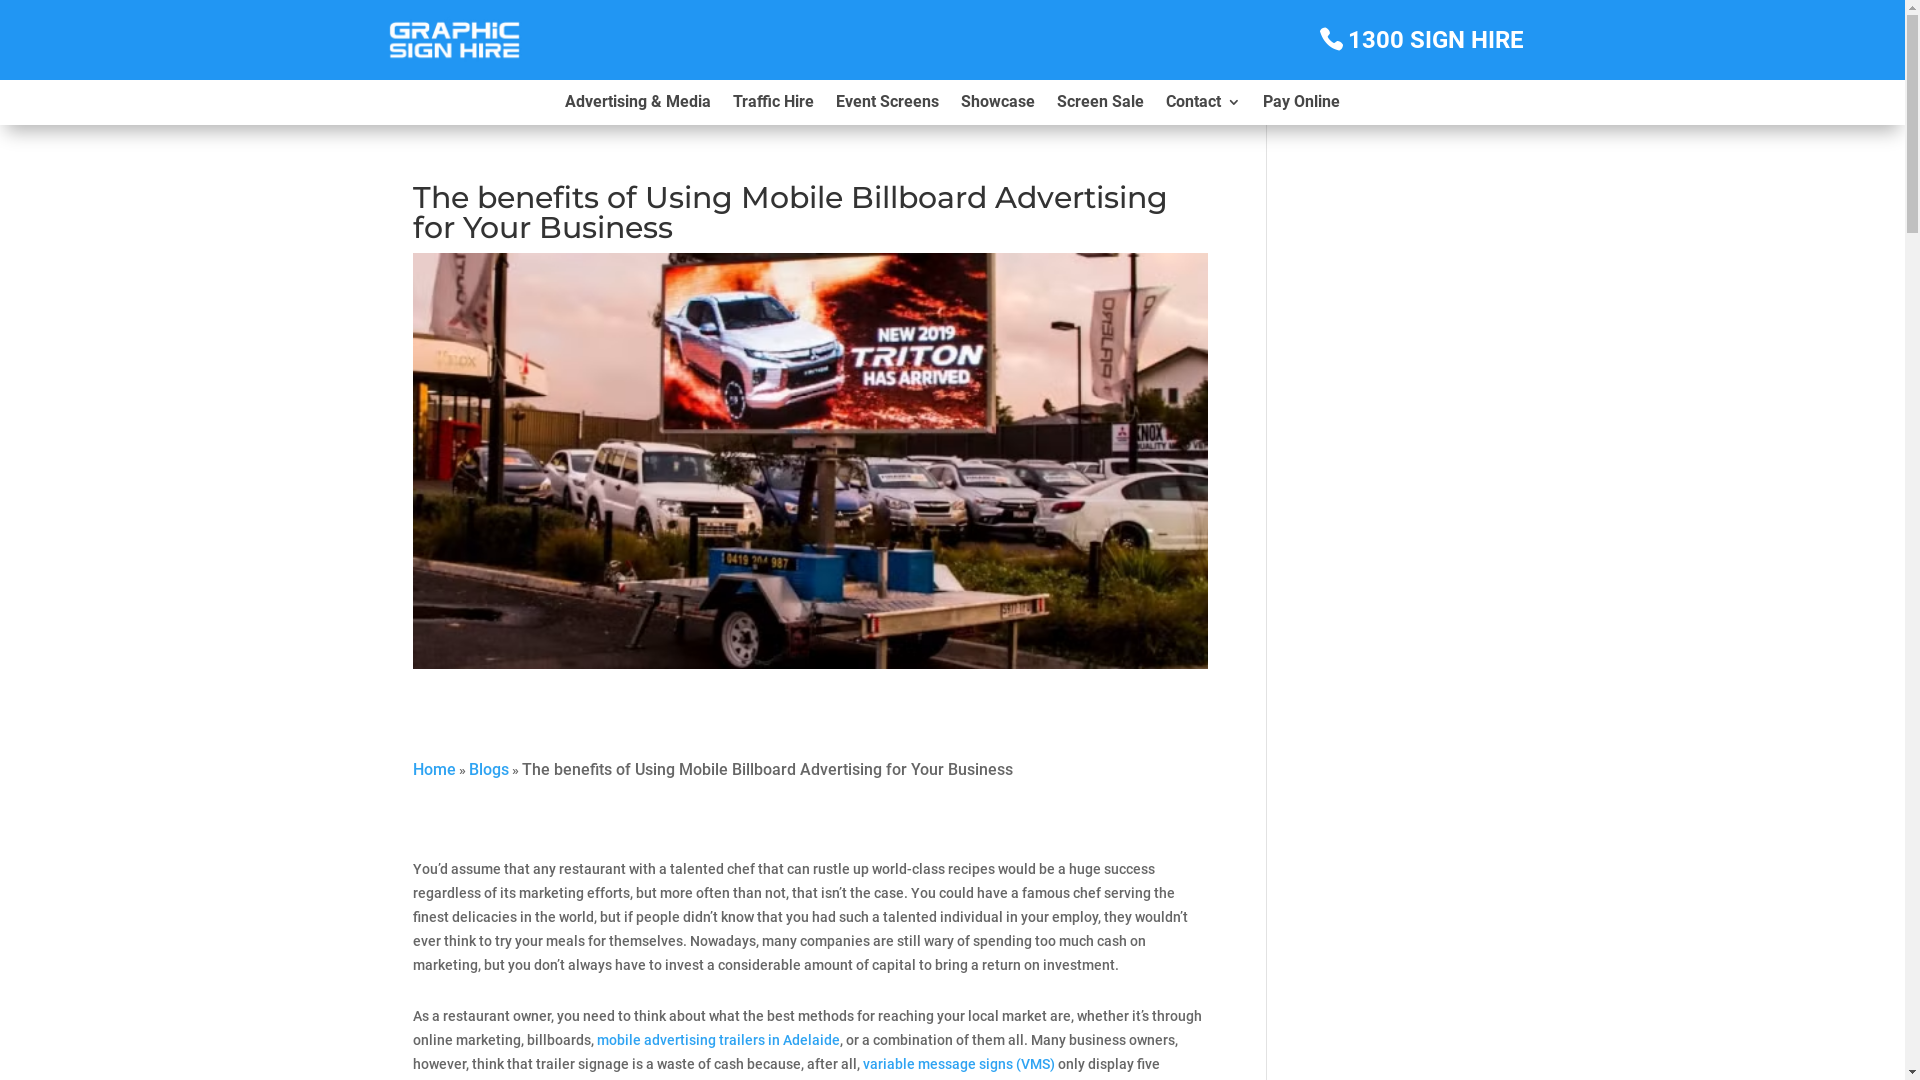 The height and width of the screenshot is (1080, 1920). What do you see at coordinates (454, 40) in the screenshot?
I see `0. GSH Logo 2019 white full` at bounding box center [454, 40].